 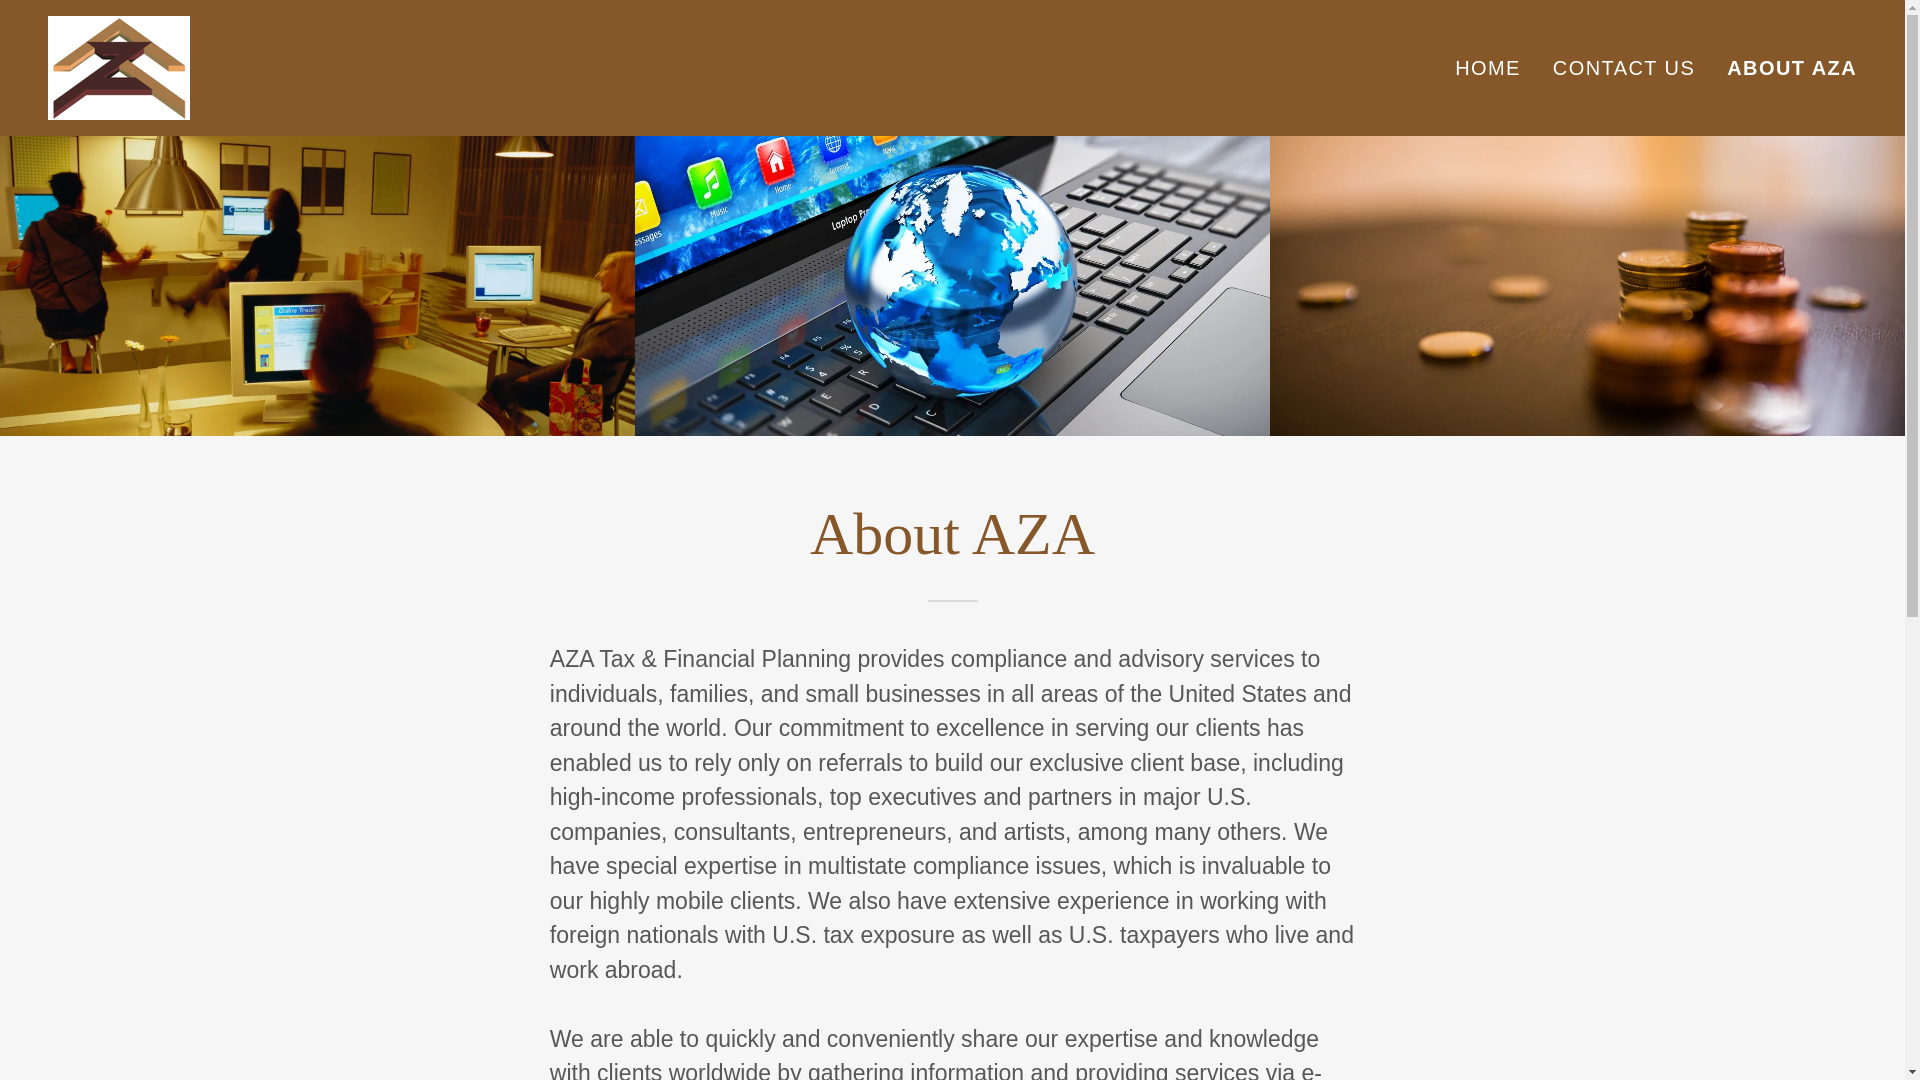 What do you see at coordinates (119, 65) in the screenshot?
I see `AZA` at bounding box center [119, 65].